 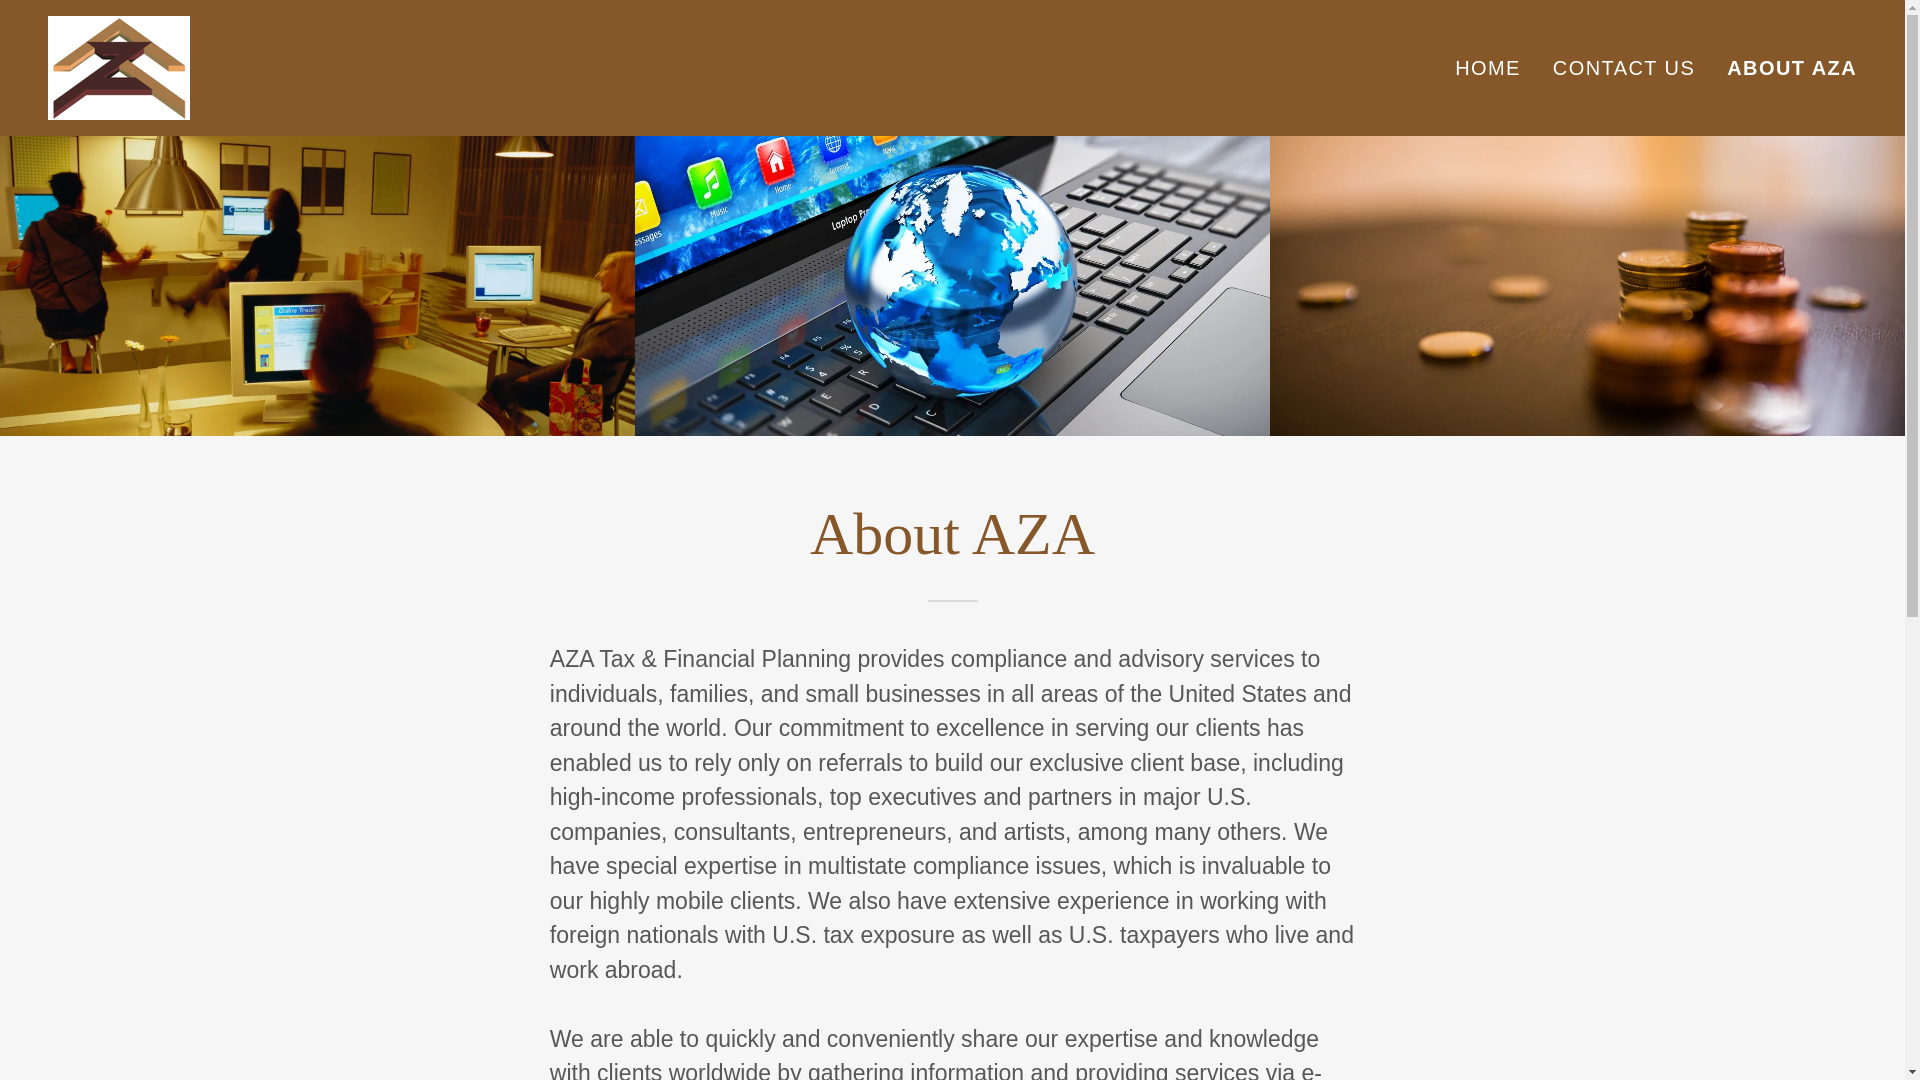 What do you see at coordinates (119, 65) in the screenshot?
I see `AZA` at bounding box center [119, 65].